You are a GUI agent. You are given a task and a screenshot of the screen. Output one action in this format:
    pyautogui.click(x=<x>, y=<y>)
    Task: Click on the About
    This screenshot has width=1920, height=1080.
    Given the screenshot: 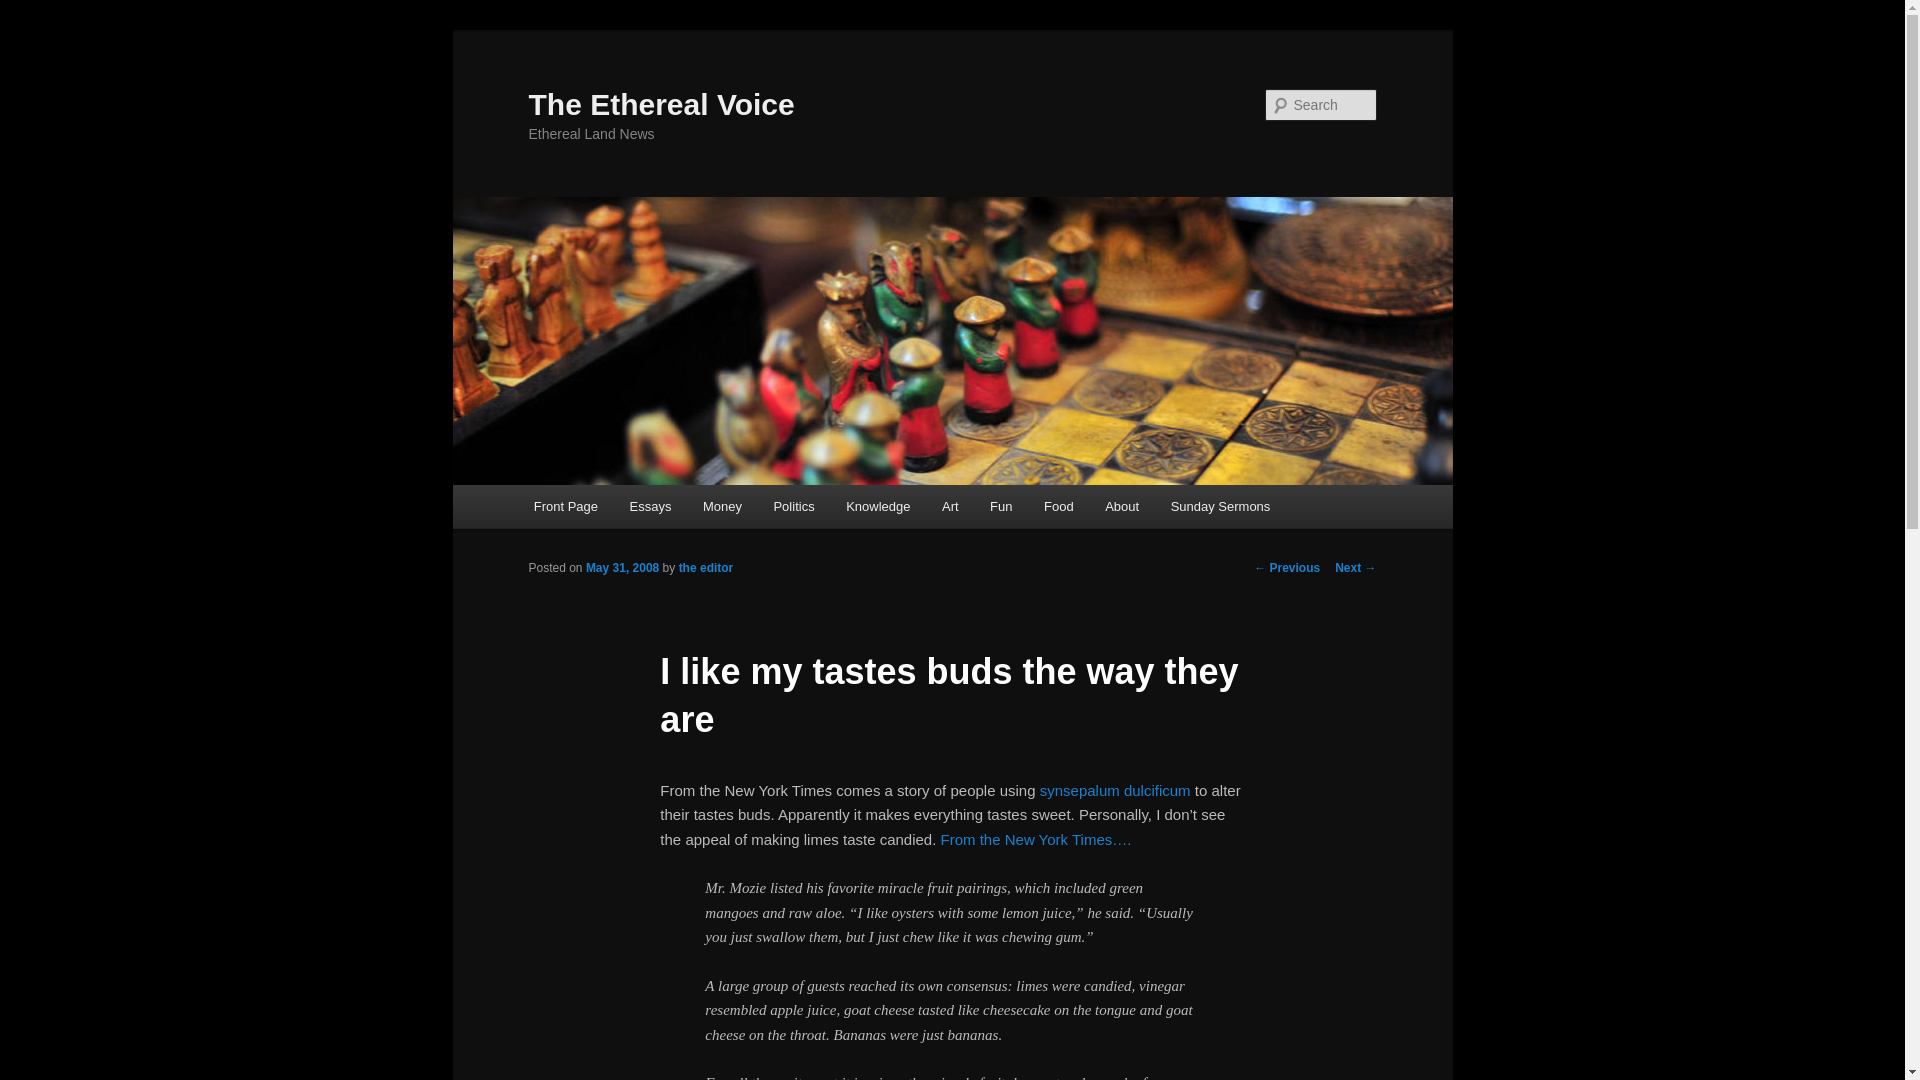 What is the action you would take?
    pyautogui.click(x=1120, y=506)
    